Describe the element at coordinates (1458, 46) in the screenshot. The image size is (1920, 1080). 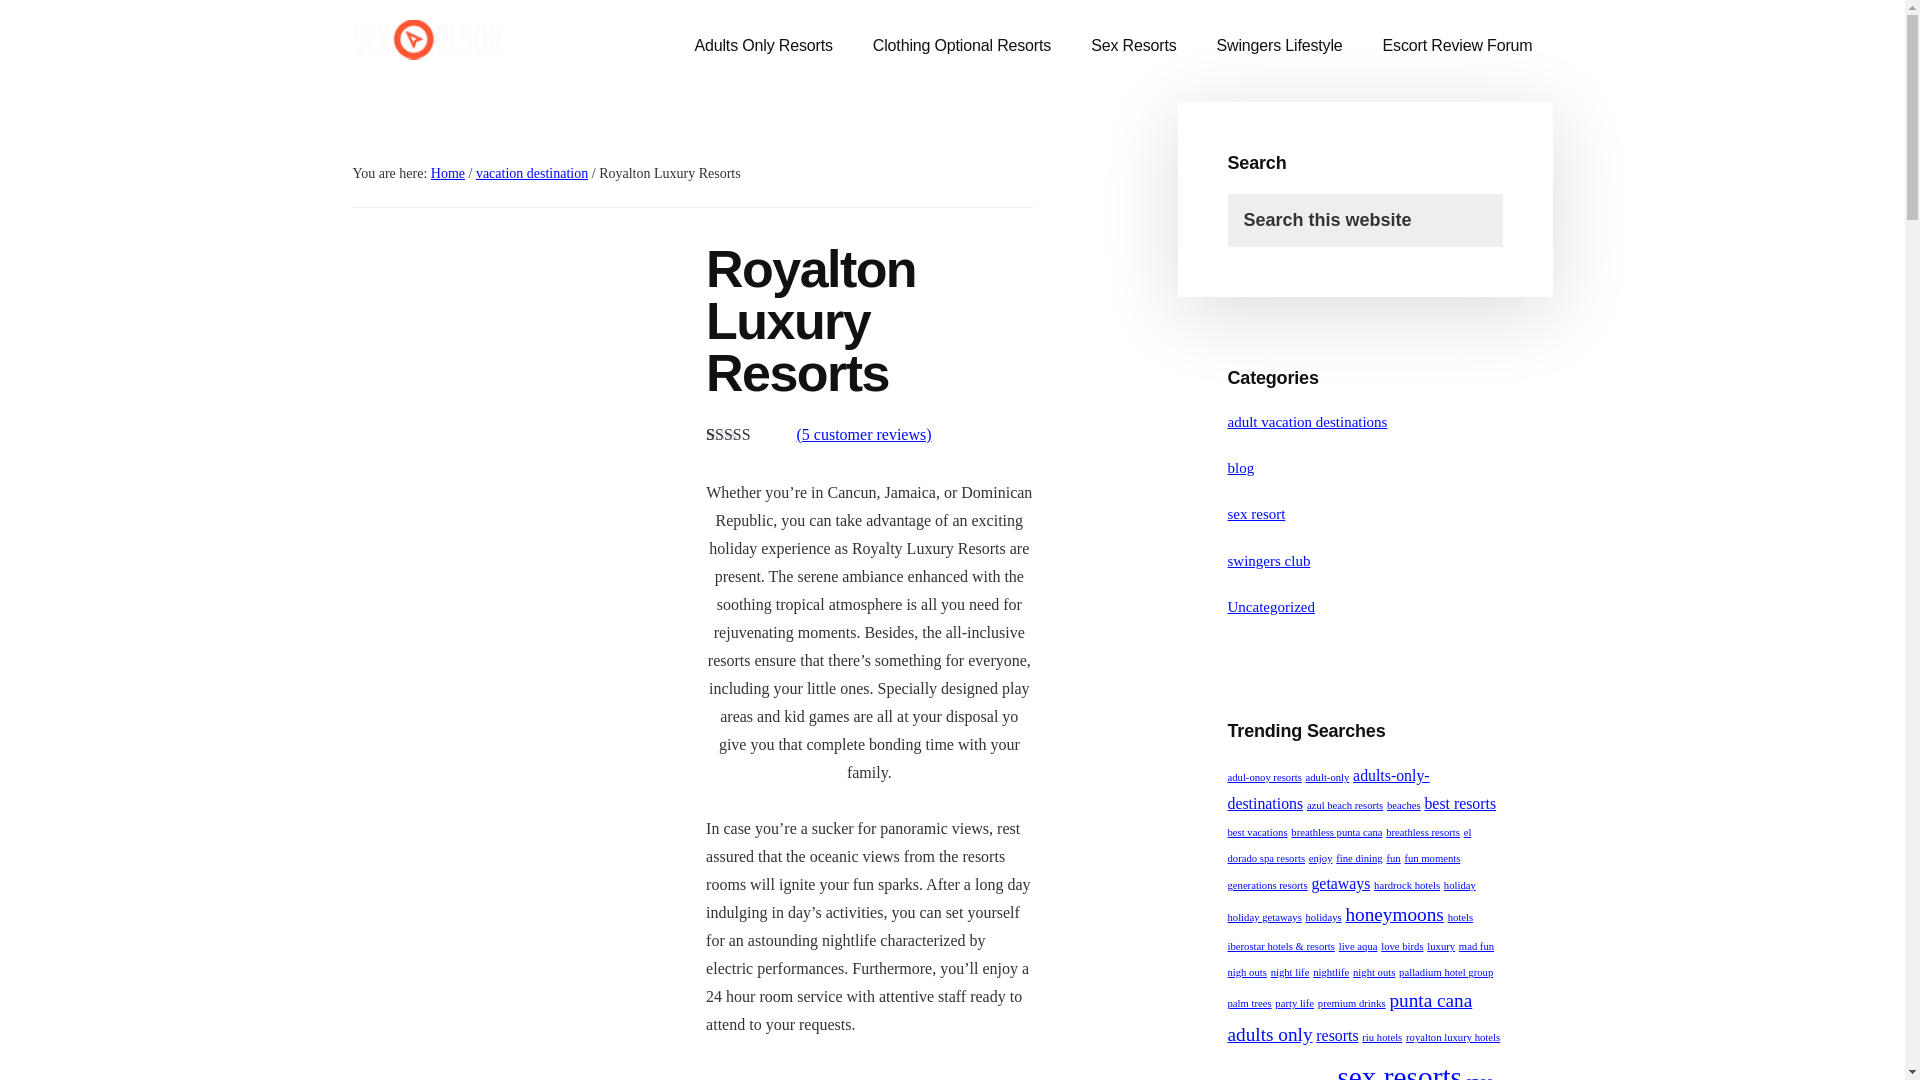
I see `Escort Review Forum` at that location.